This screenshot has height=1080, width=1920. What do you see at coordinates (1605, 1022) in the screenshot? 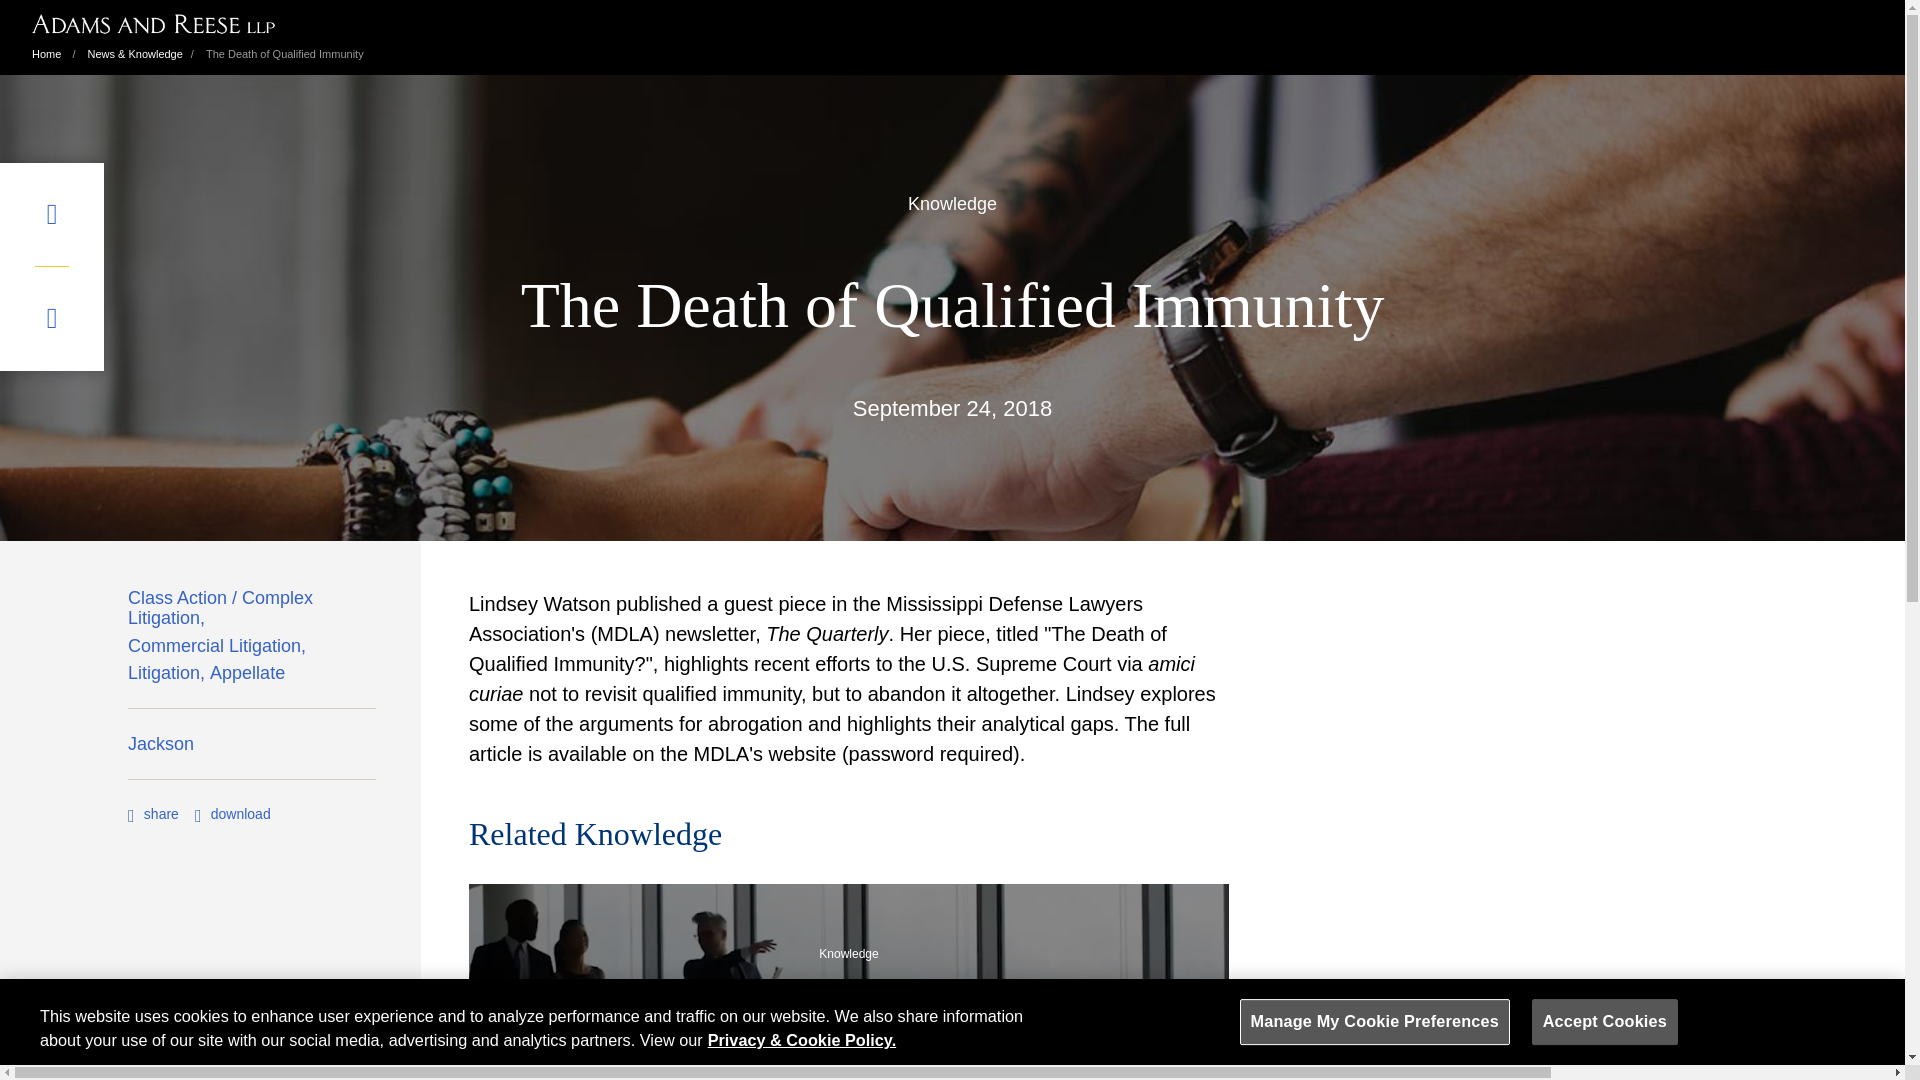
I see `Accept Cookies` at bounding box center [1605, 1022].